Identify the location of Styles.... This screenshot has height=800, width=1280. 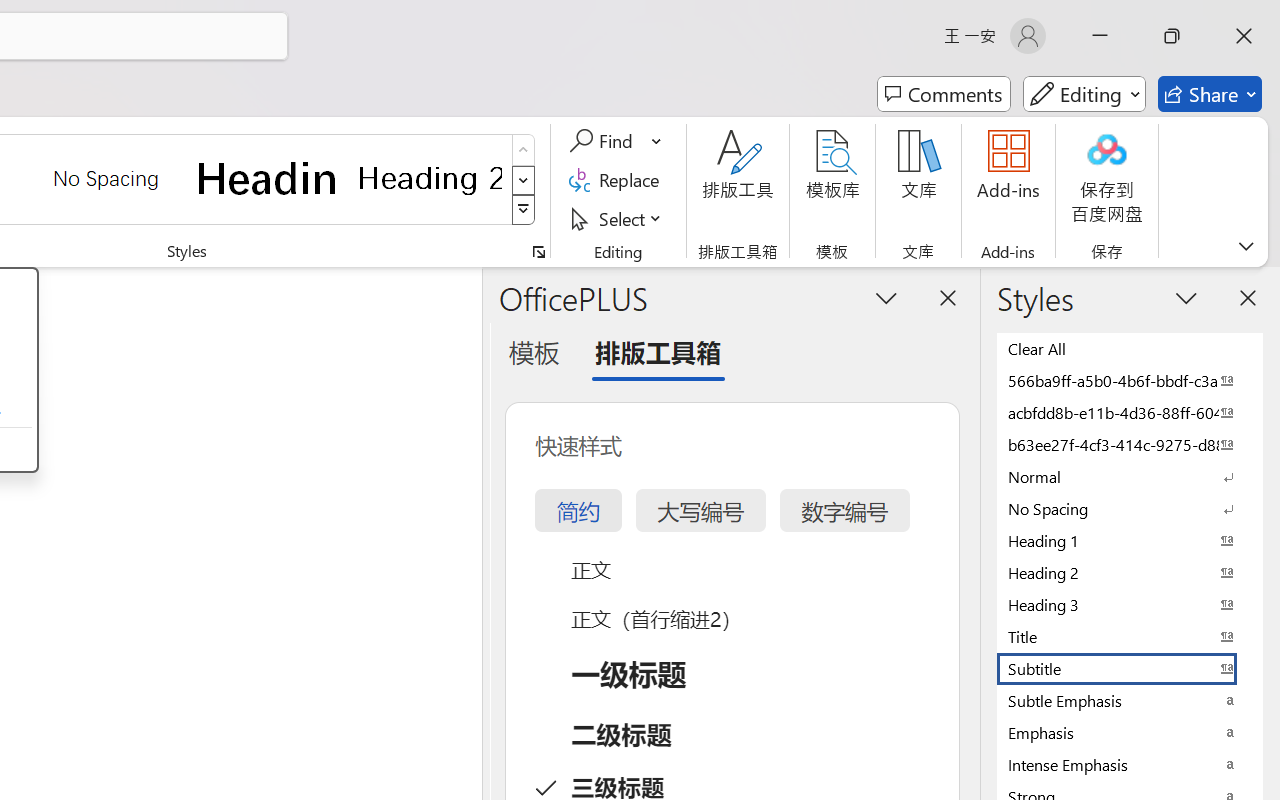
(538, 252).